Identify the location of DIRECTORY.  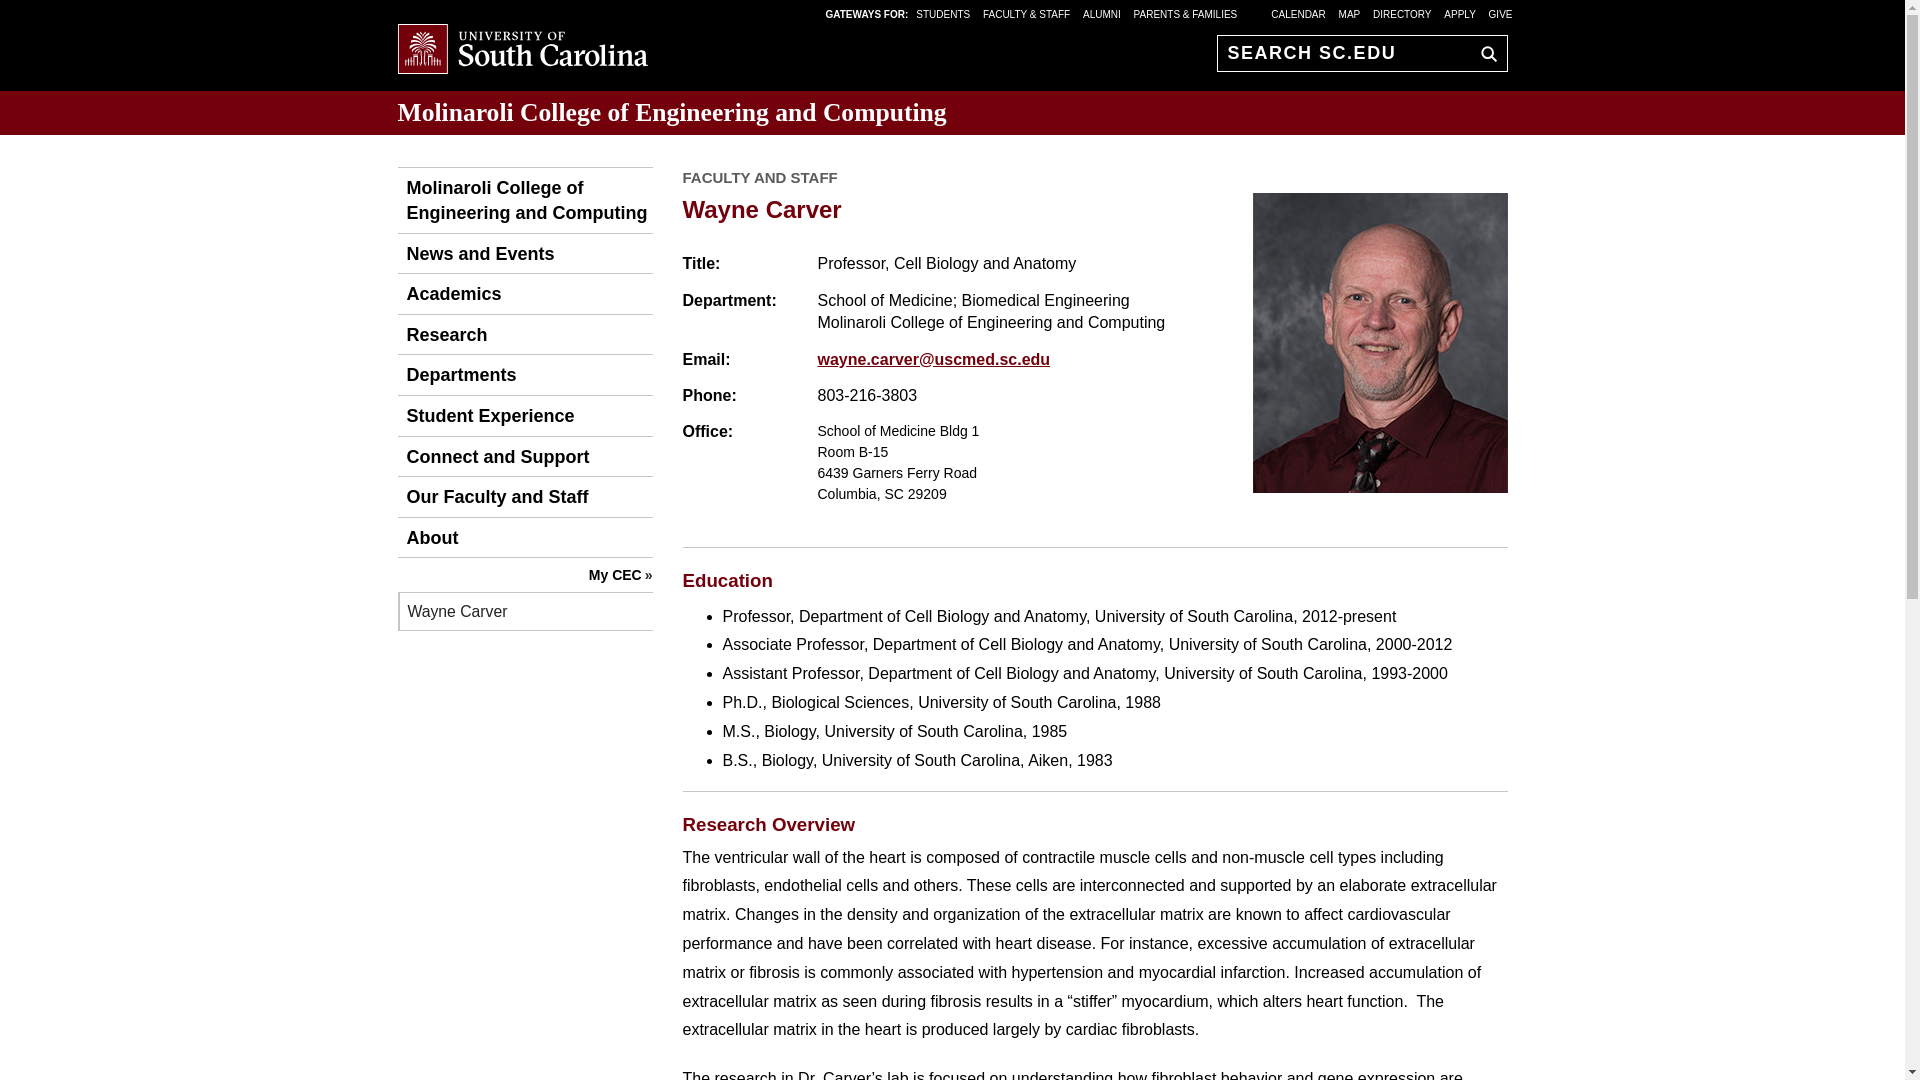
(1402, 13).